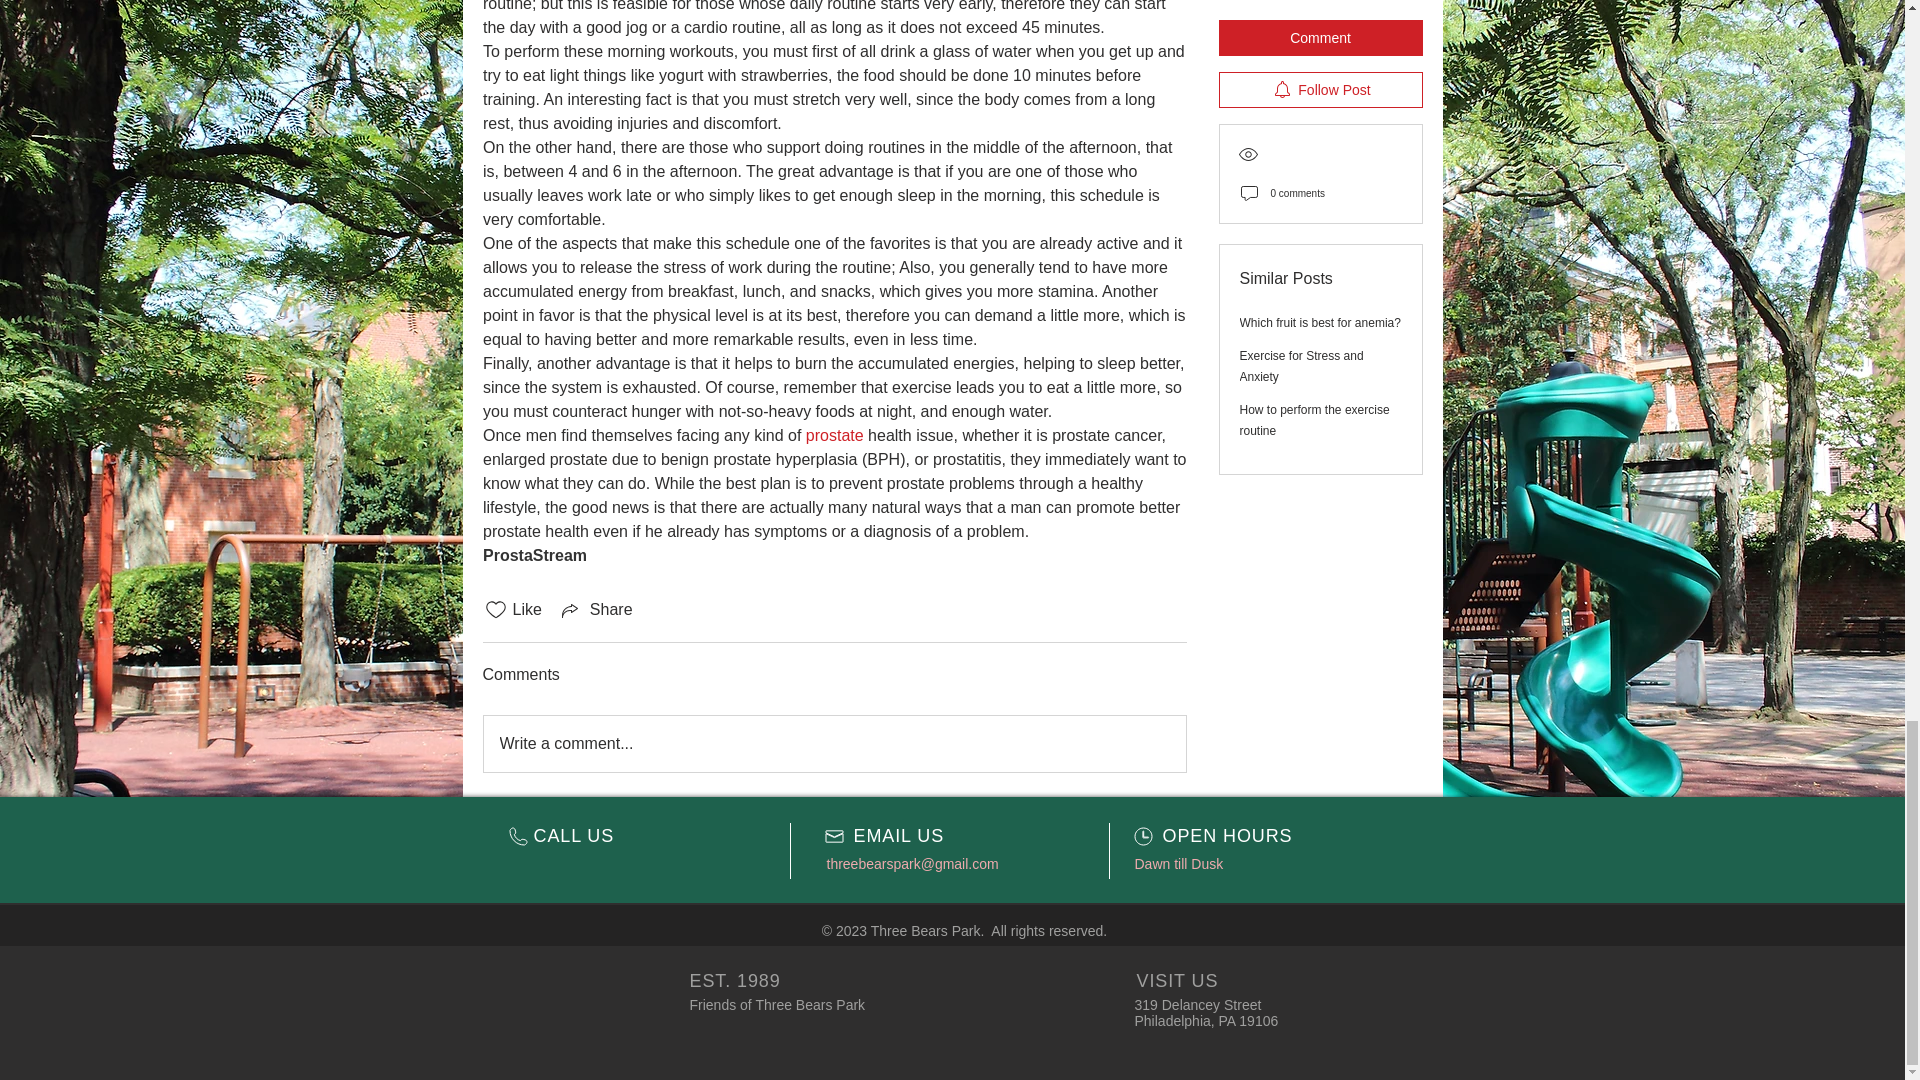 The width and height of the screenshot is (1920, 1080). Describe the element at coordinates (834, 744) in the screenshot. I see `Write a comment...` at that location.